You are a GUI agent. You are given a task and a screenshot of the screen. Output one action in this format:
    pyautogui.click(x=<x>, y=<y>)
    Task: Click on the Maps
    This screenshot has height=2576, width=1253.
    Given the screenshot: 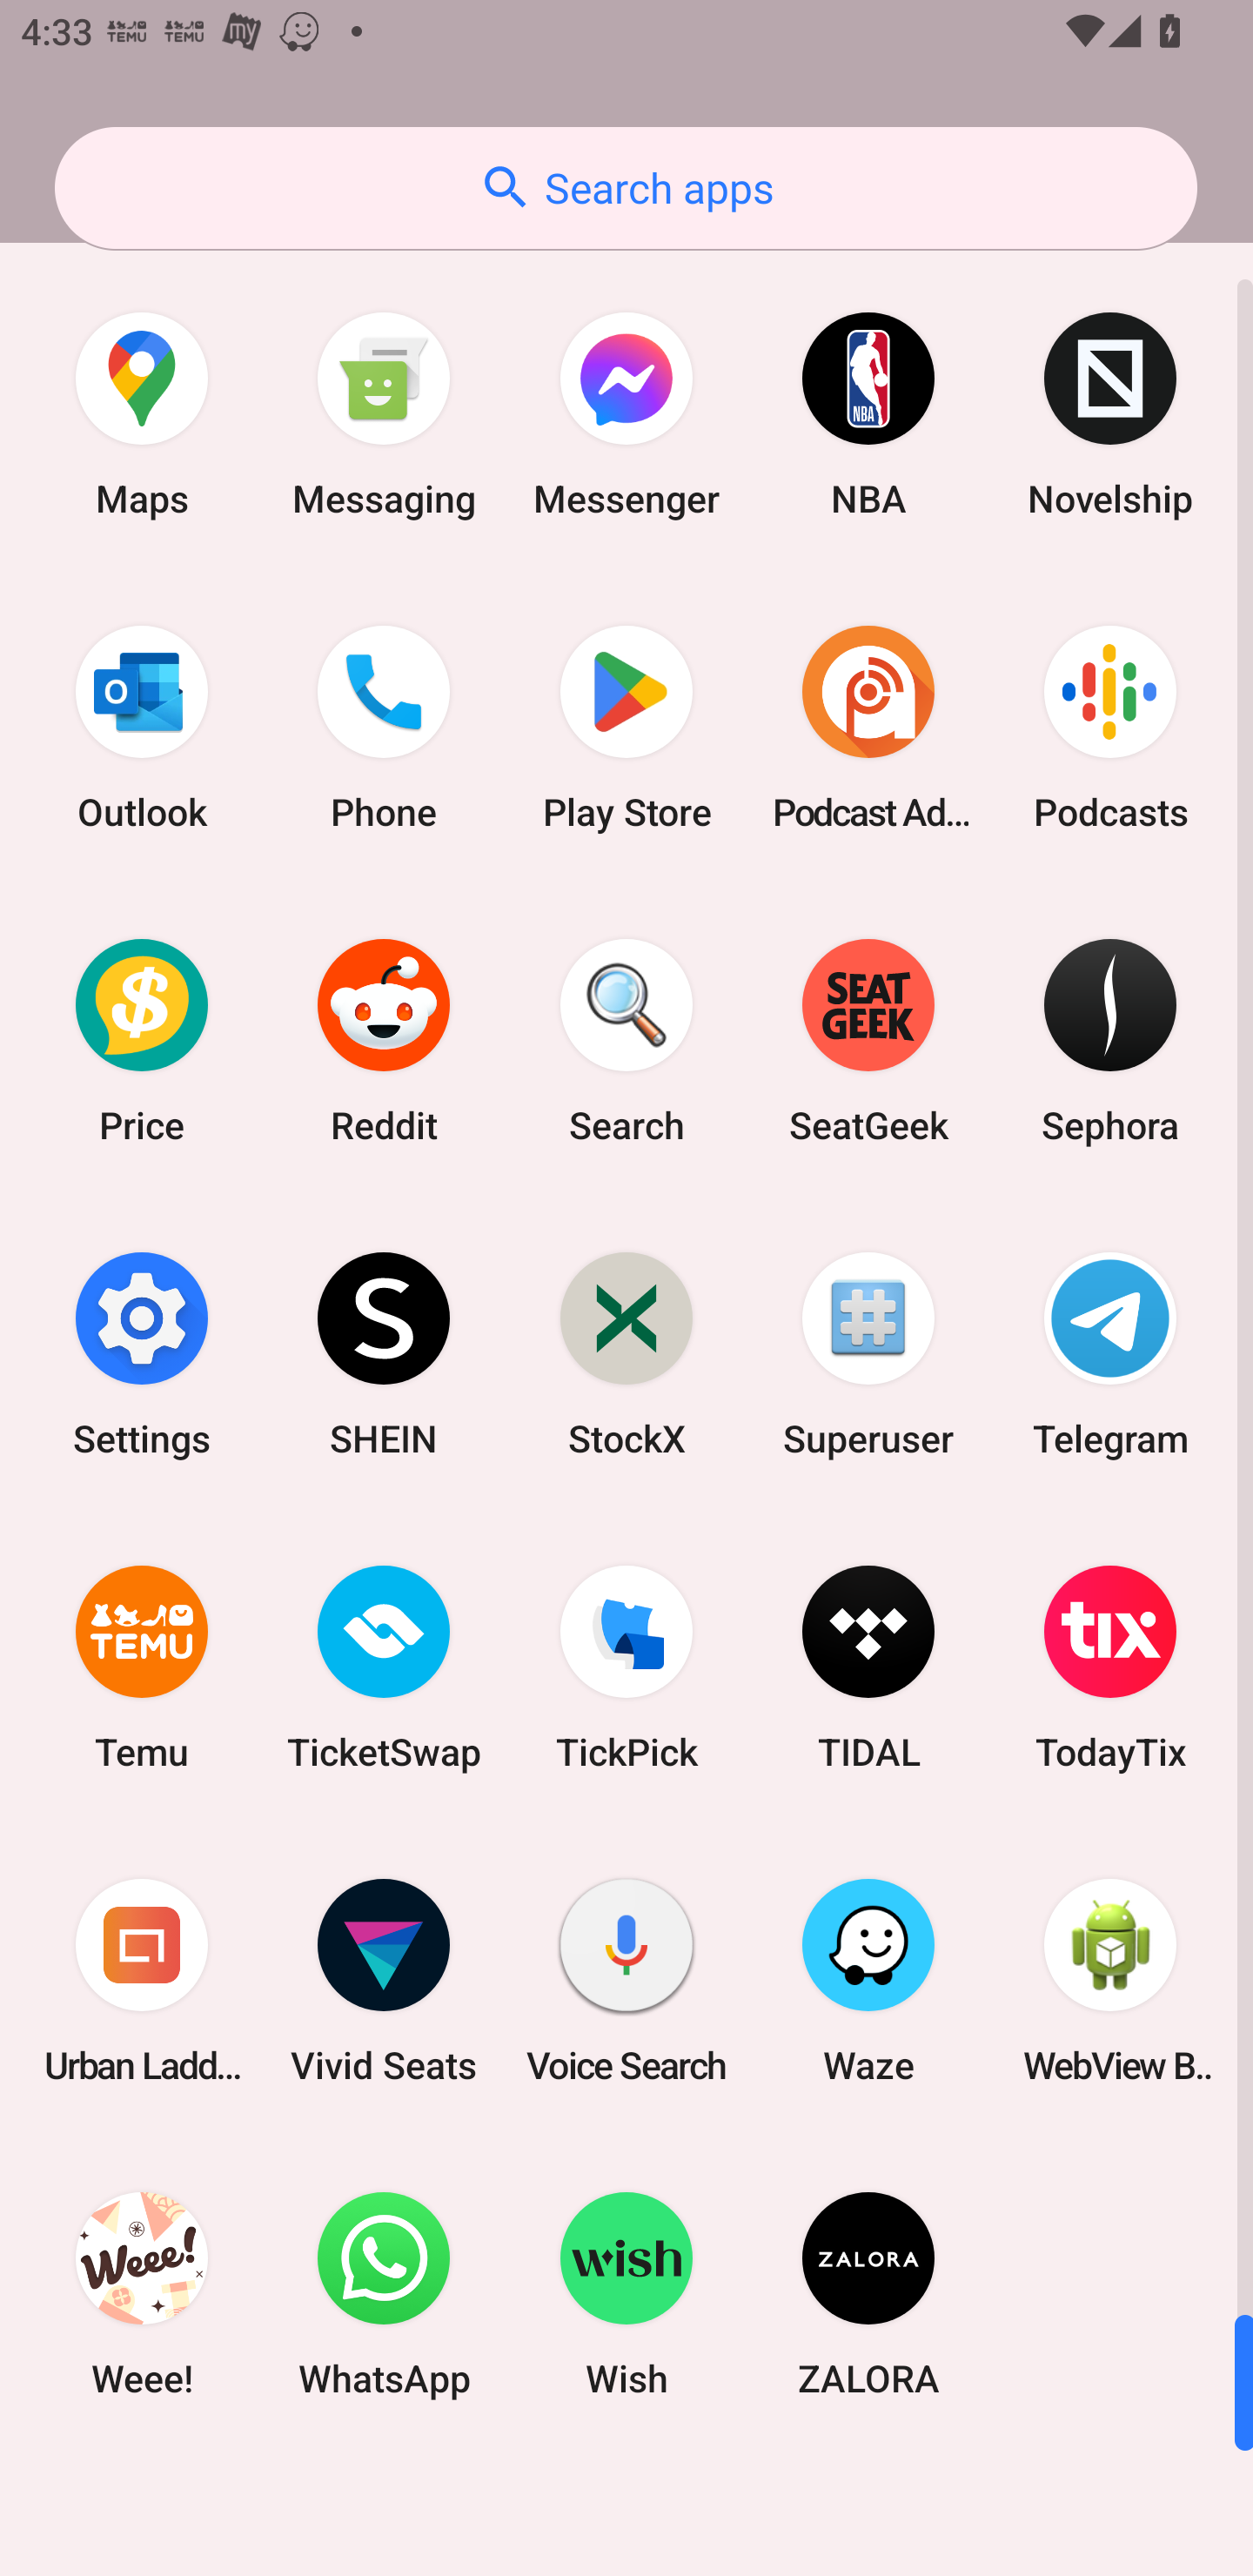 What is the action you would take?
    pyautogui.click(x=142, y=414)
    